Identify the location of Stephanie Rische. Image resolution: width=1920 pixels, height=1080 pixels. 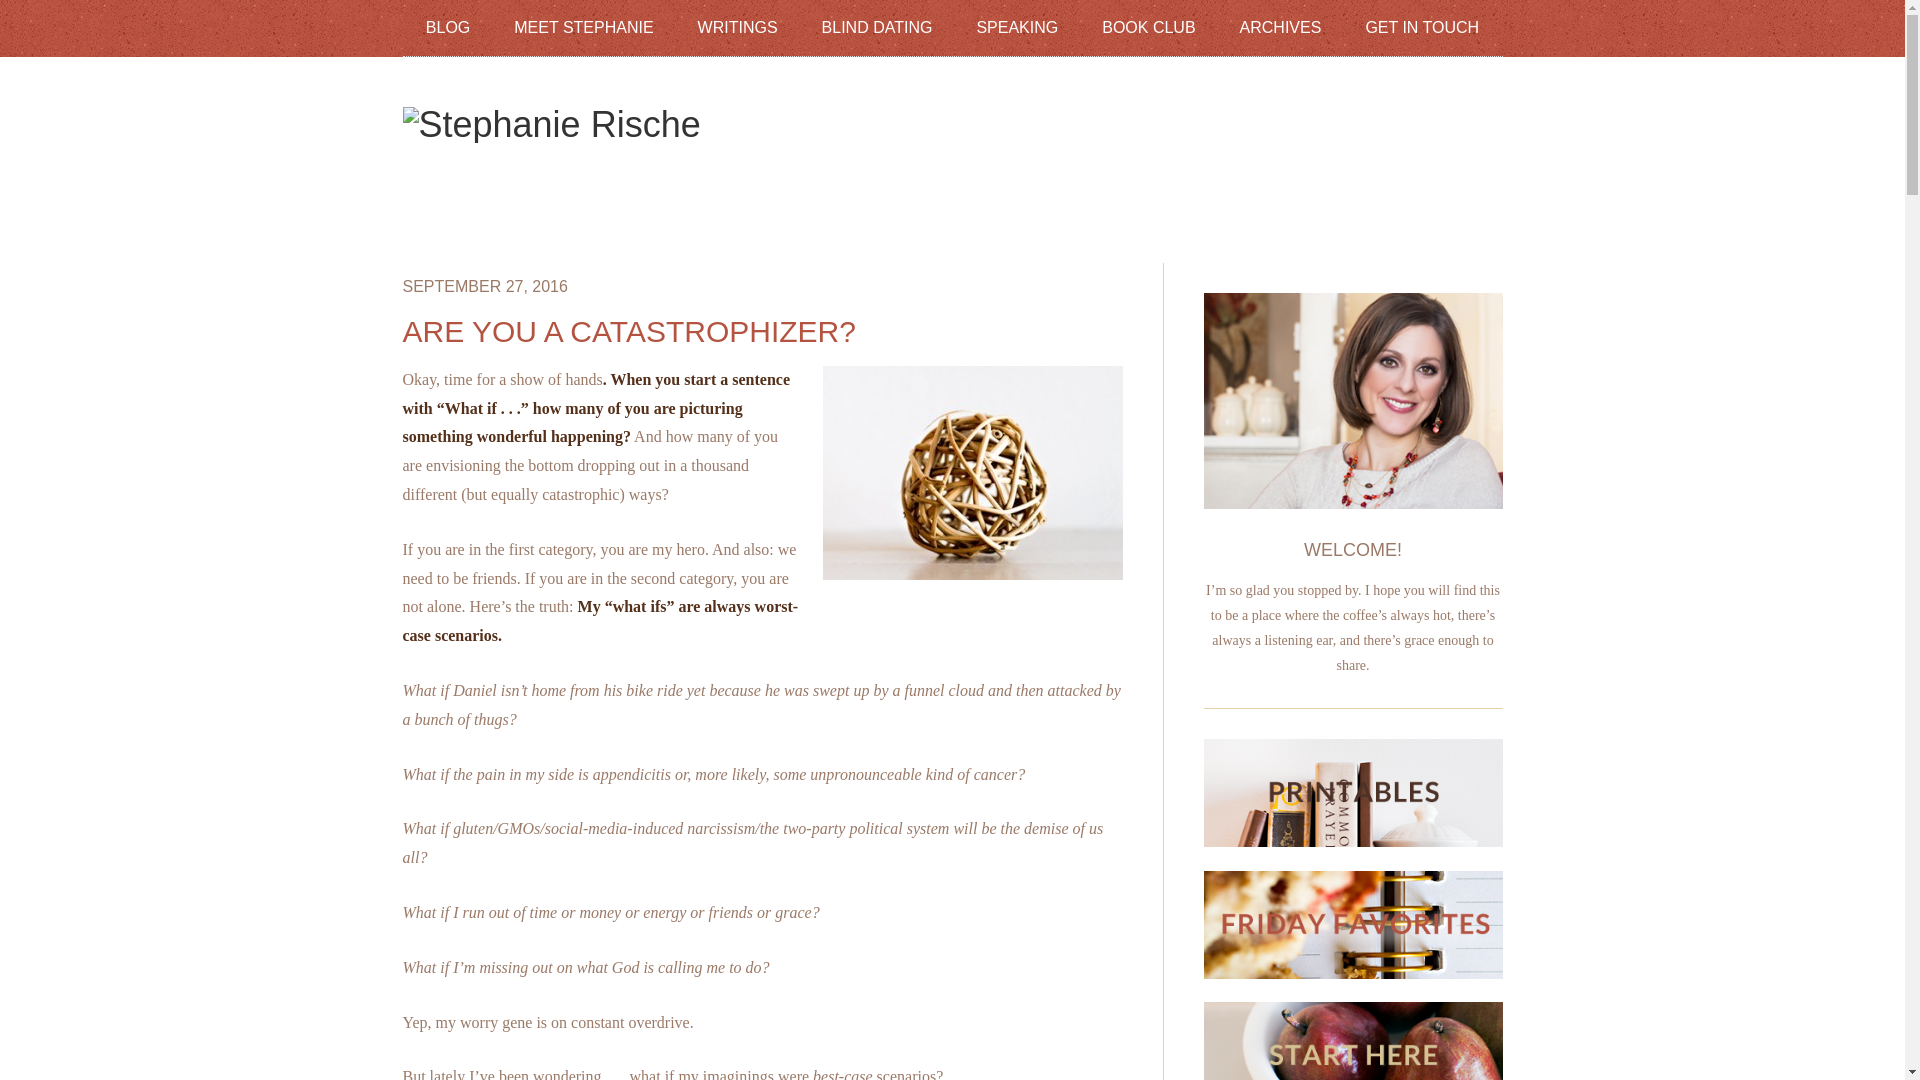
(550, 124).